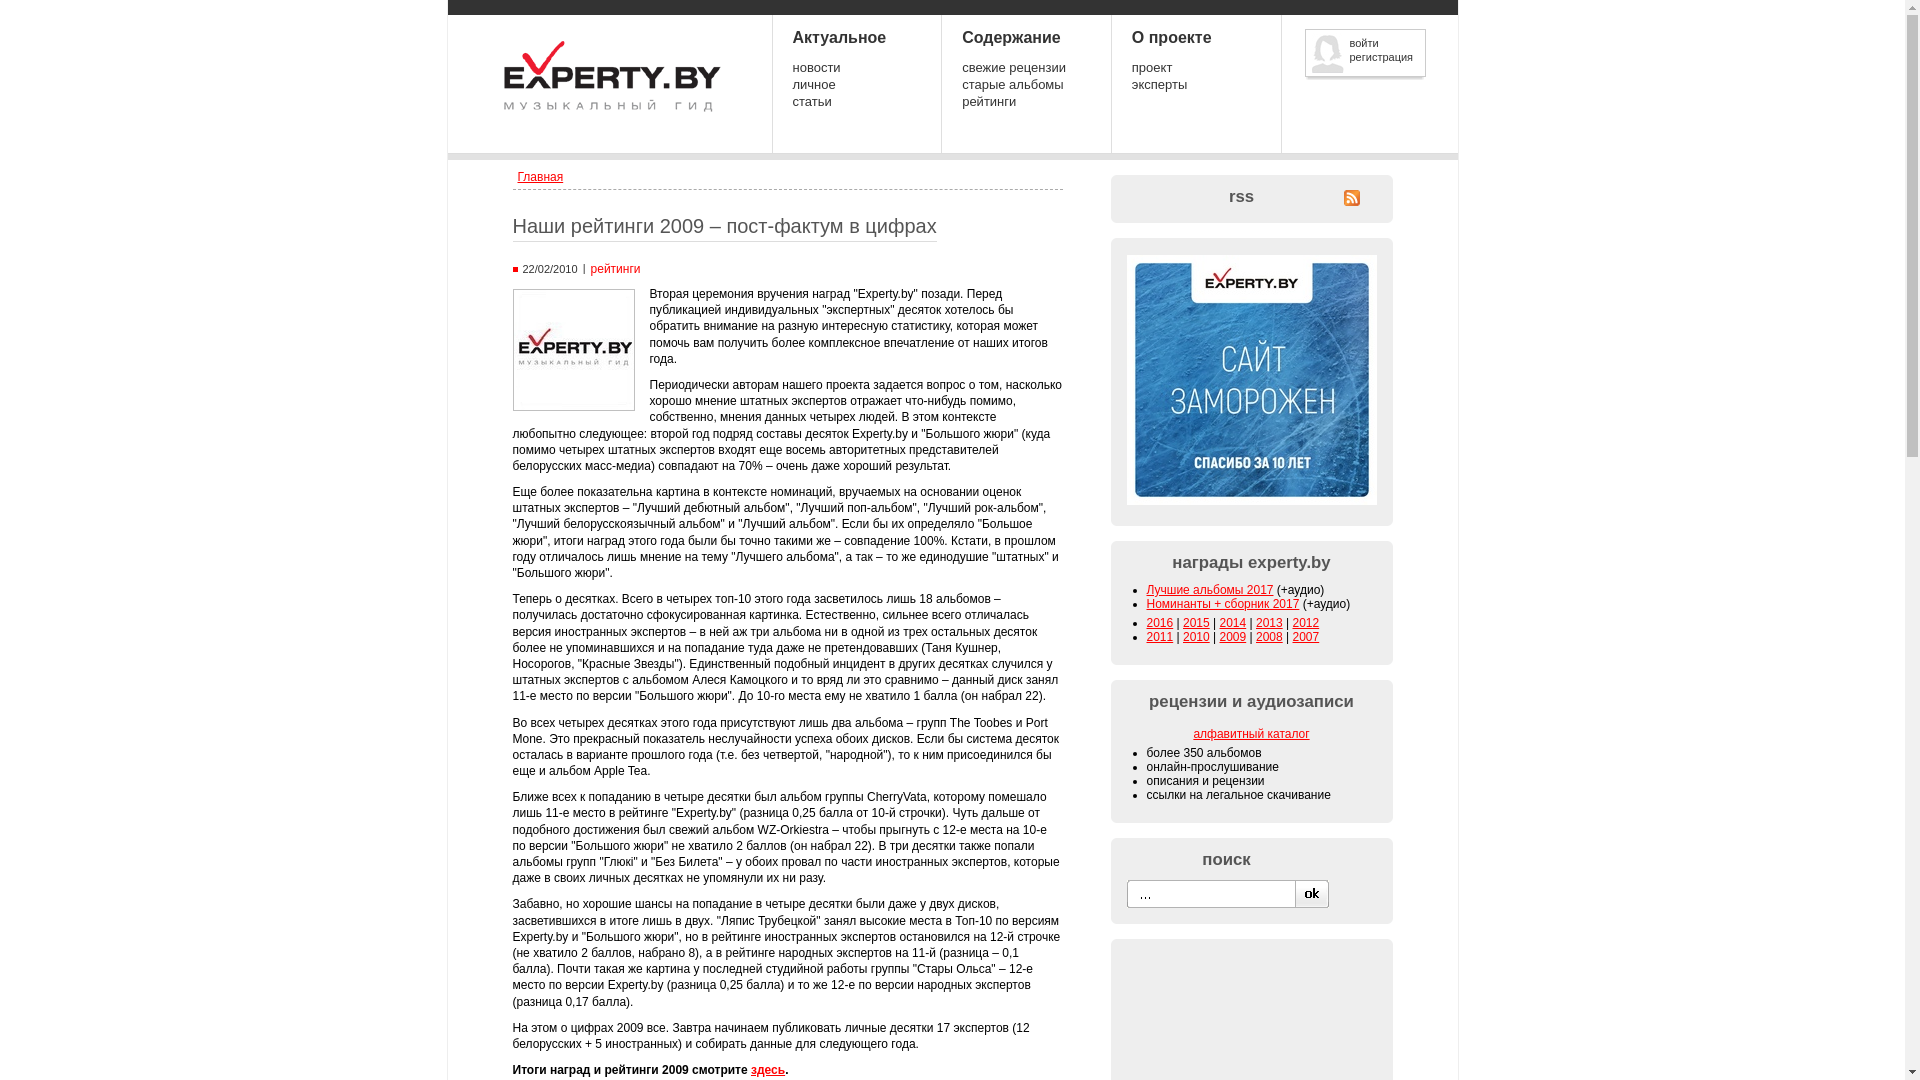 The width and height of the screenshot is (1920, 1080). Describe the element at coordinates (1160, 637) in the screenshot. I see `2011` at that location.